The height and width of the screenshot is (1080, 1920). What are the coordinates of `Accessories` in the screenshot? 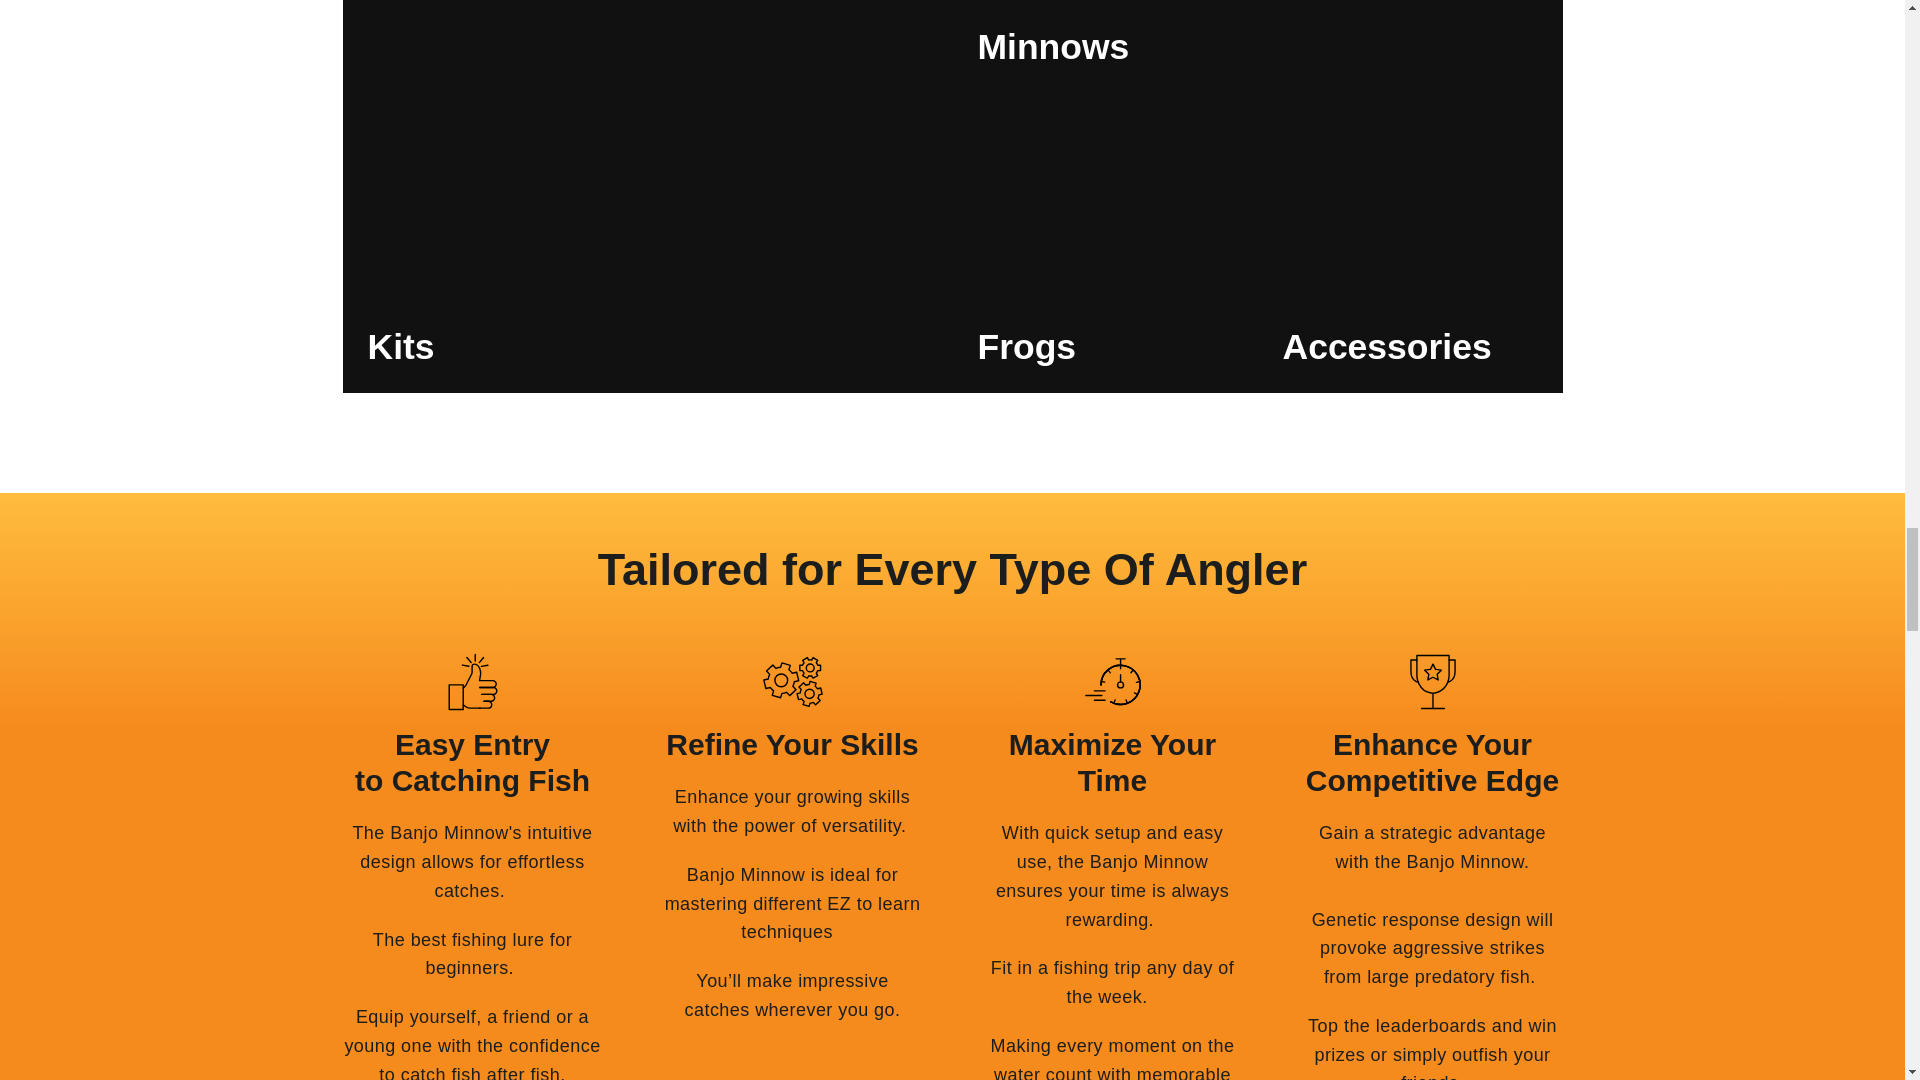 It's located at (1410, 242).